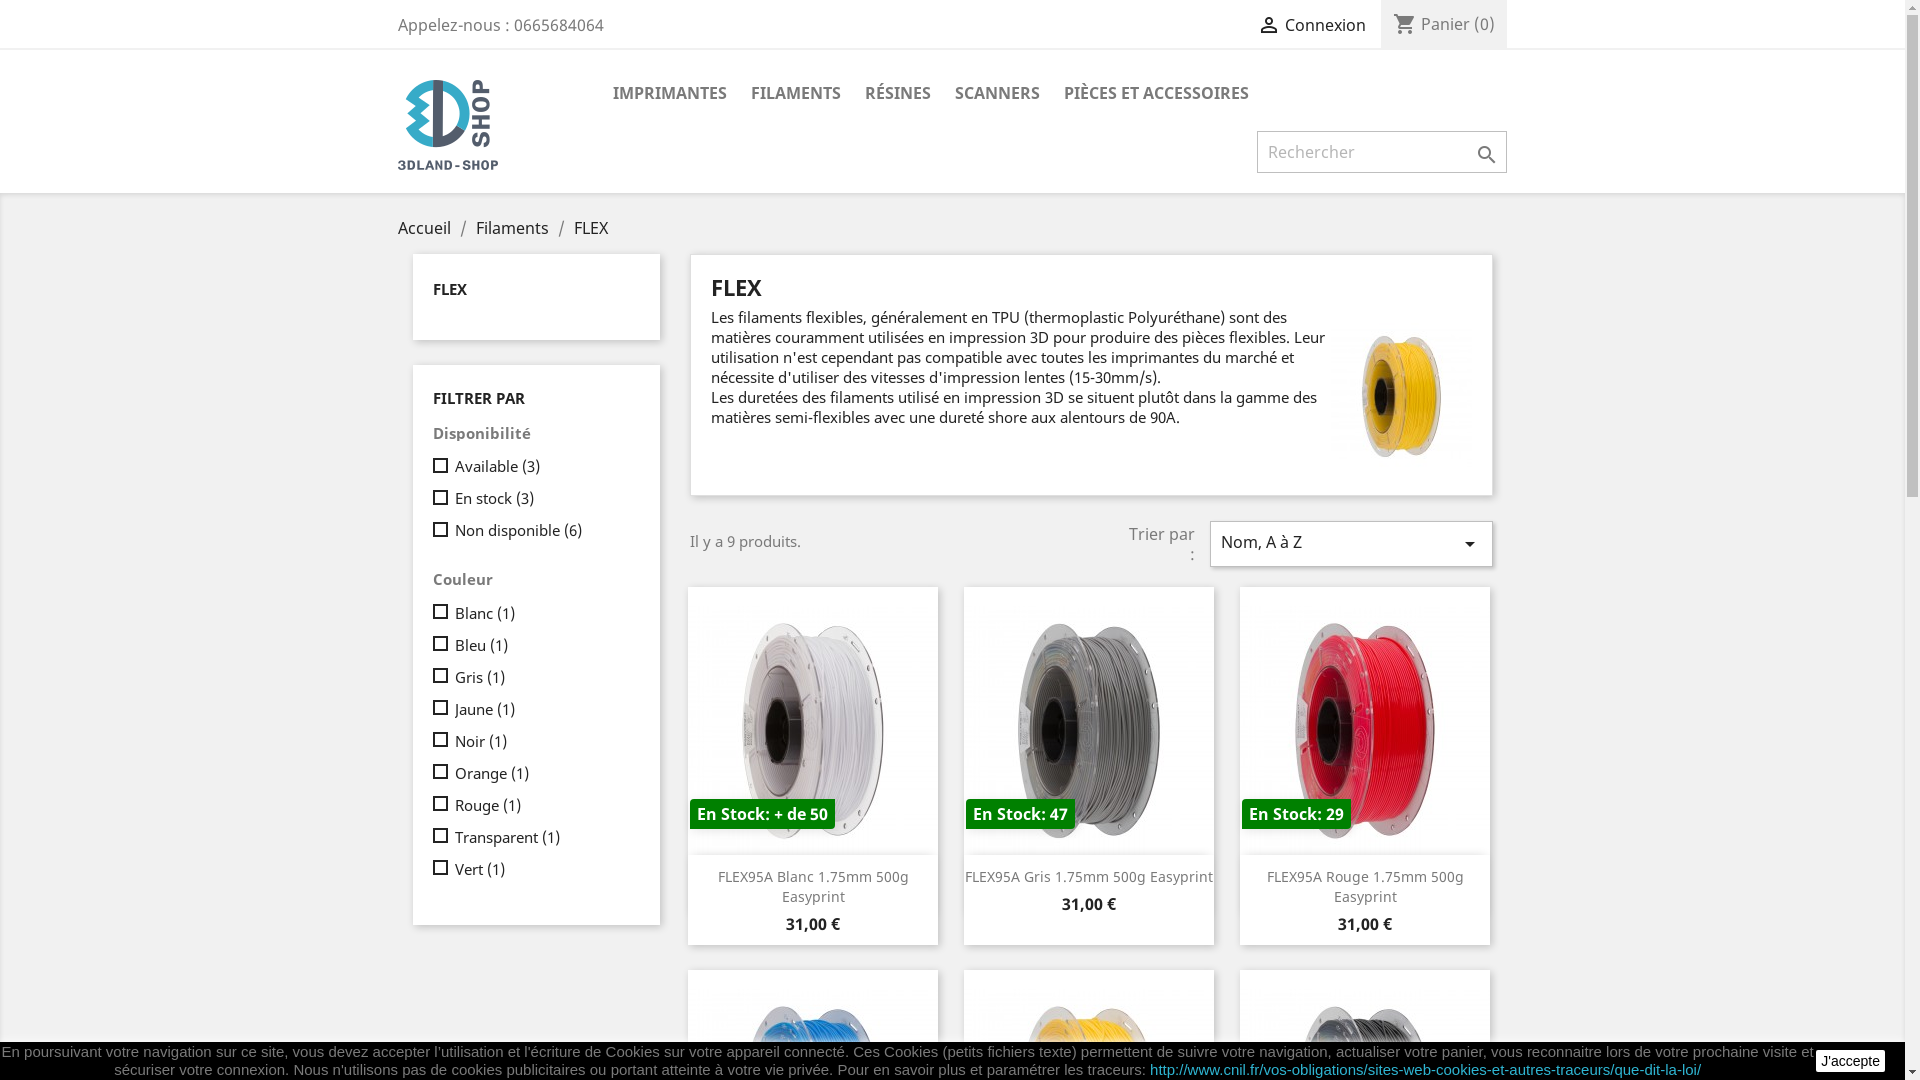 This screenshot has height=1080, width=1920. I want to click on Jaune (1), so click(543, 708).